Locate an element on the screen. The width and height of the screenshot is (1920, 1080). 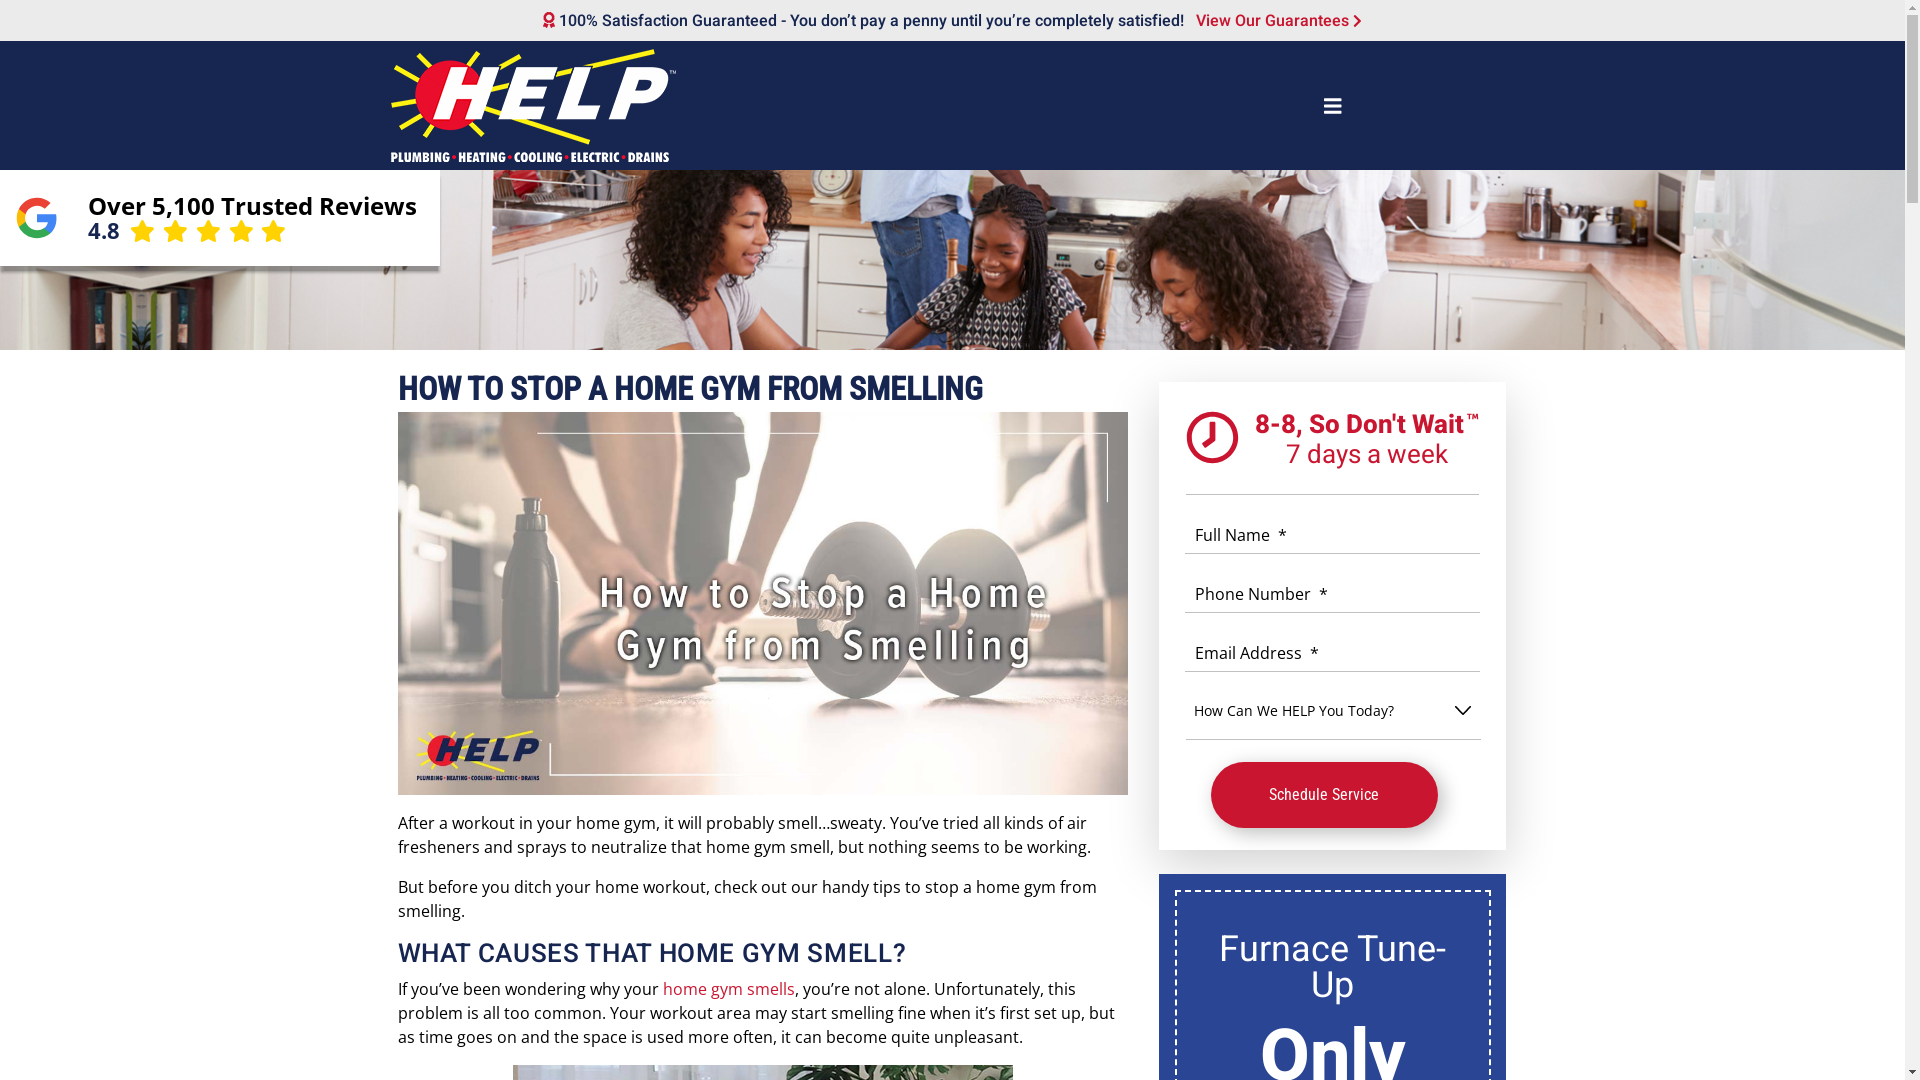
Schedule Service is located at coordinates (1324, 795).